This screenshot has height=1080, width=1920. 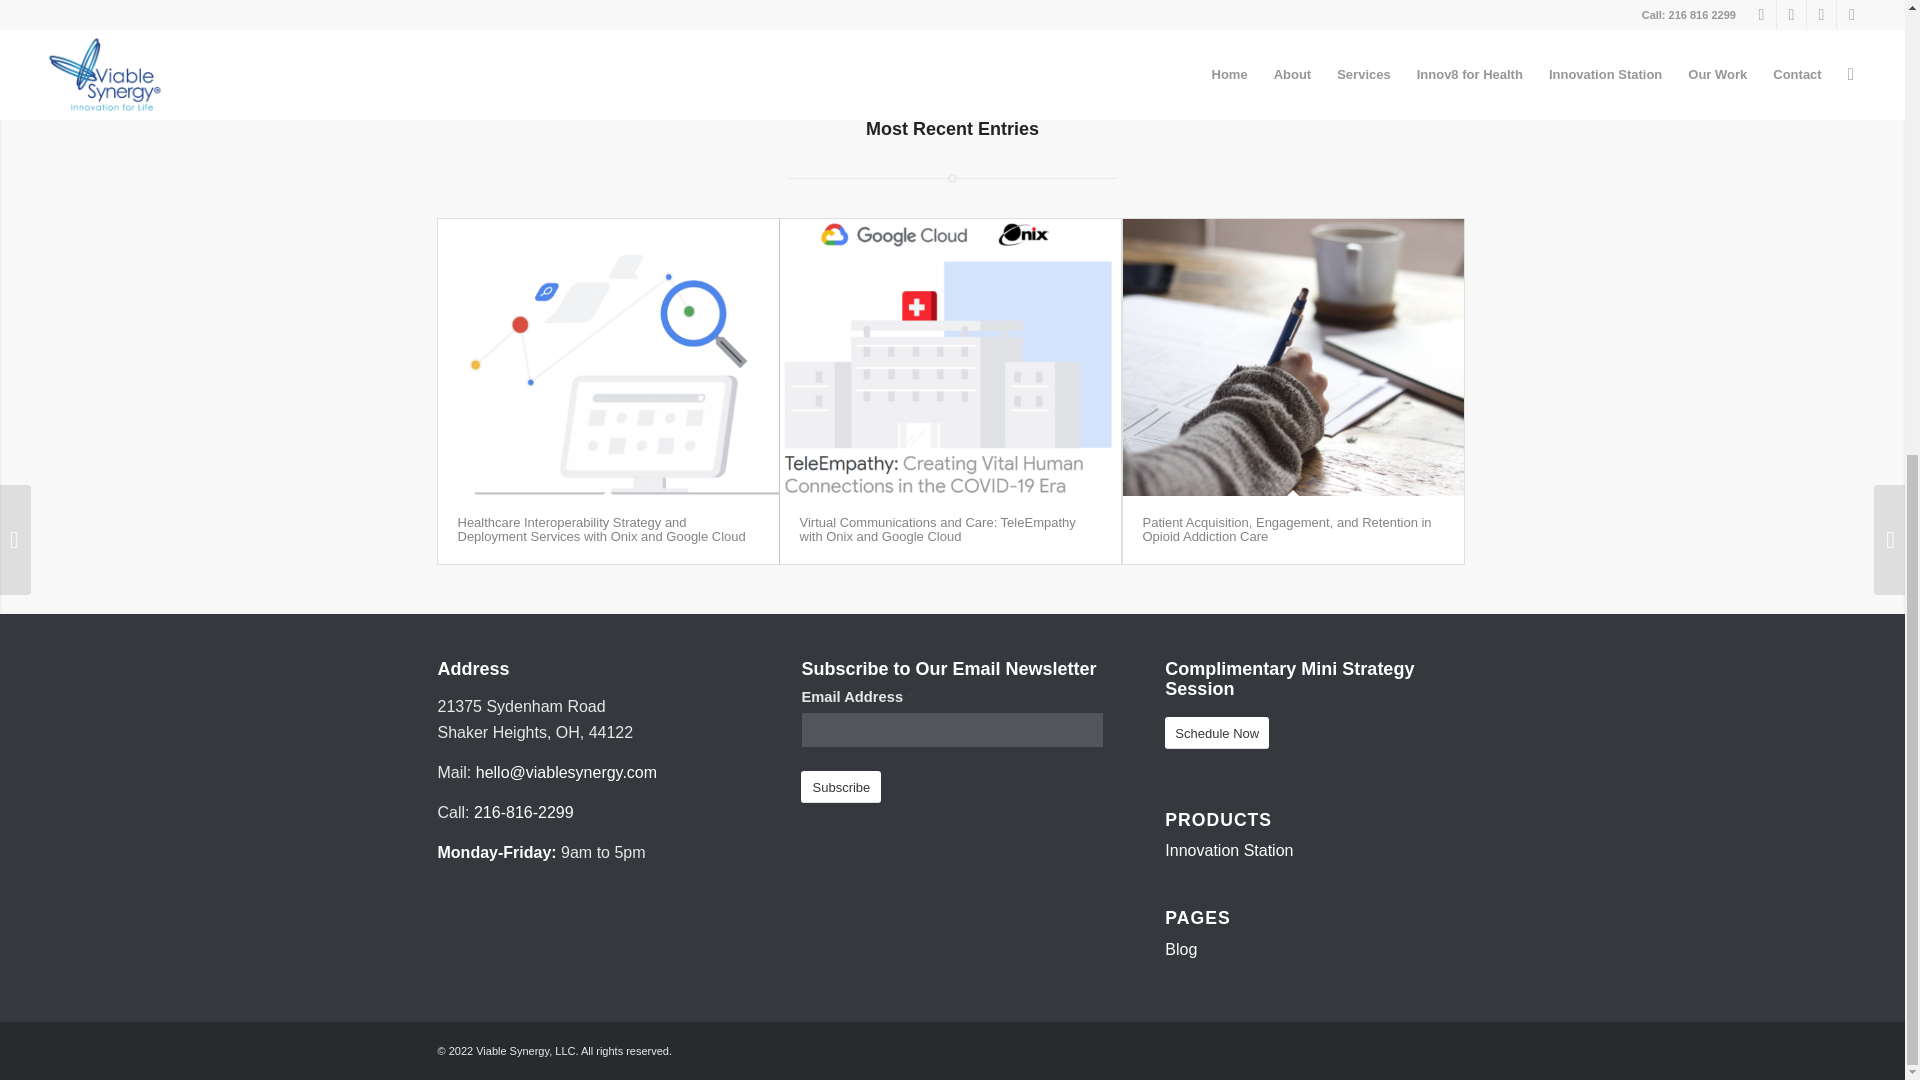 I want to click on Innovation Station, so click(x=1228, y=850).